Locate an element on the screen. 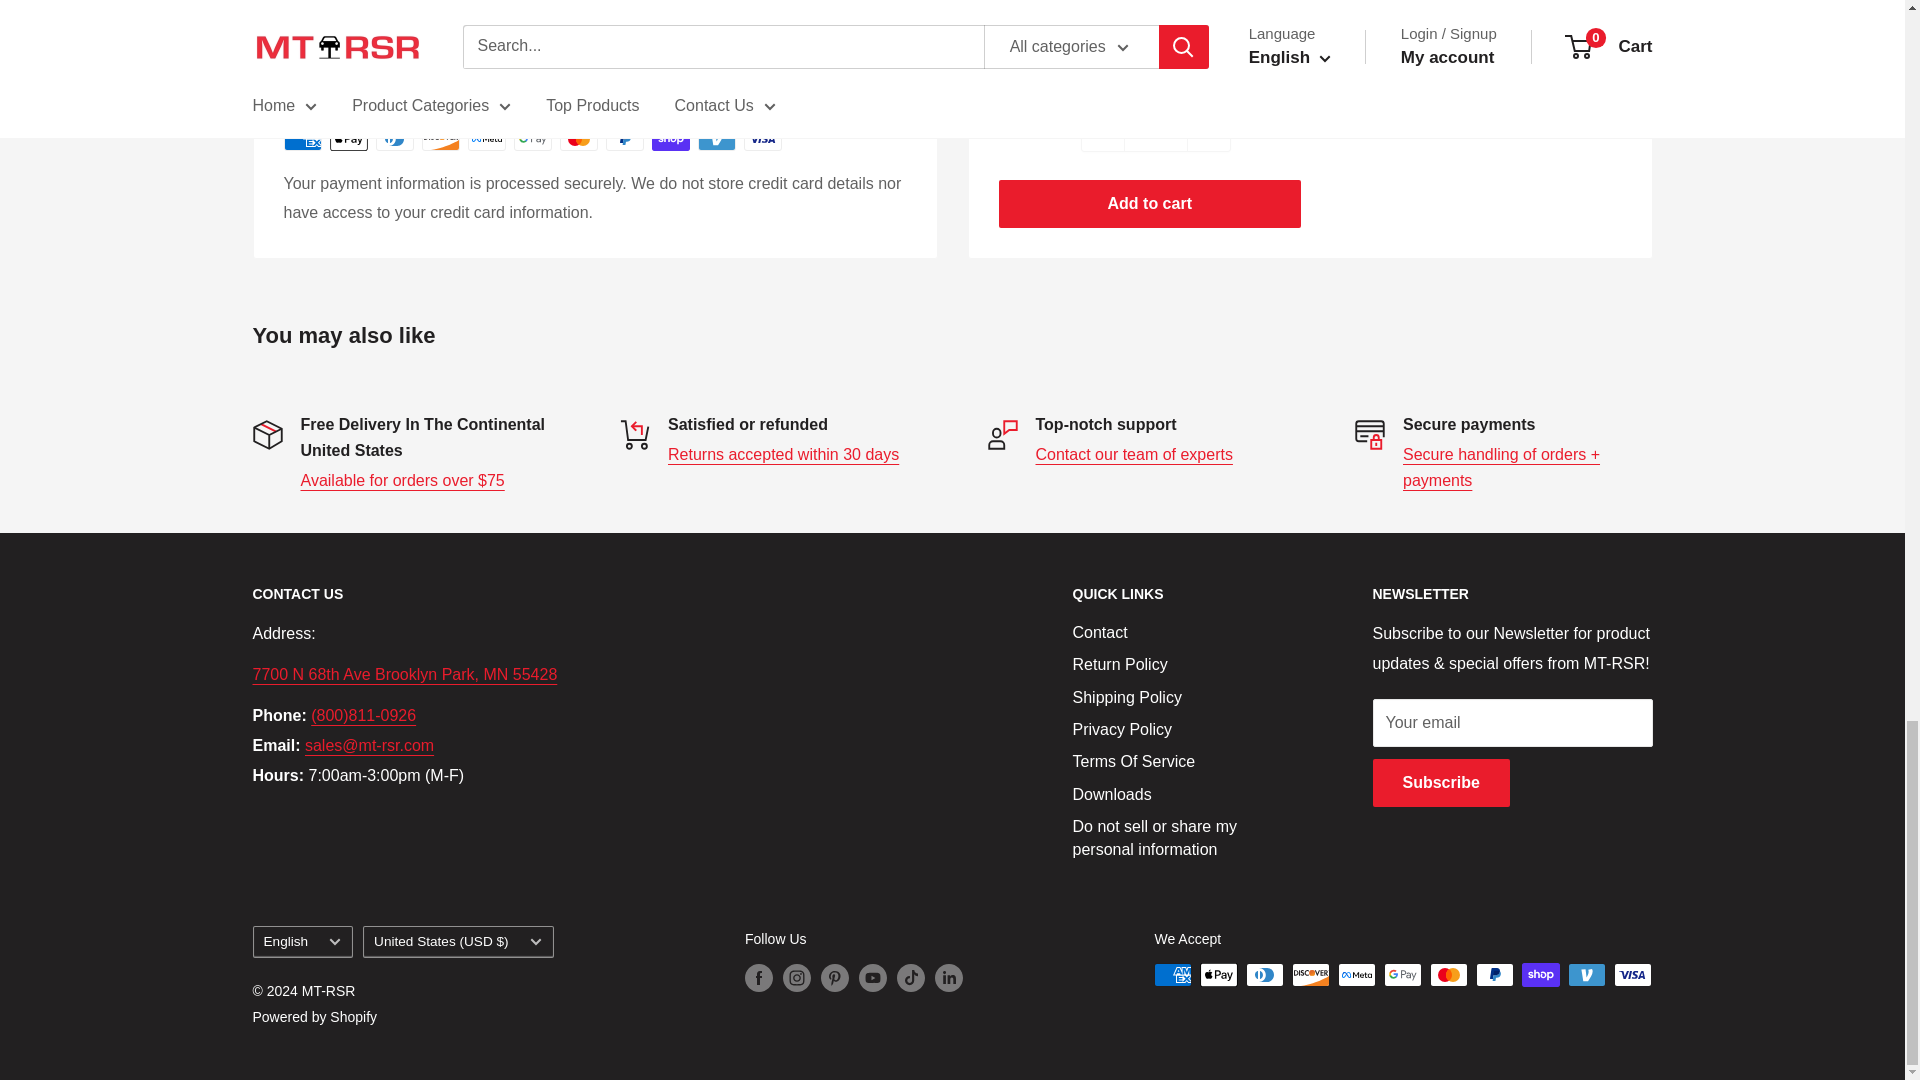 This screenshot has height=1080, width=1920. Contact is located at coordinates (1134, 454).